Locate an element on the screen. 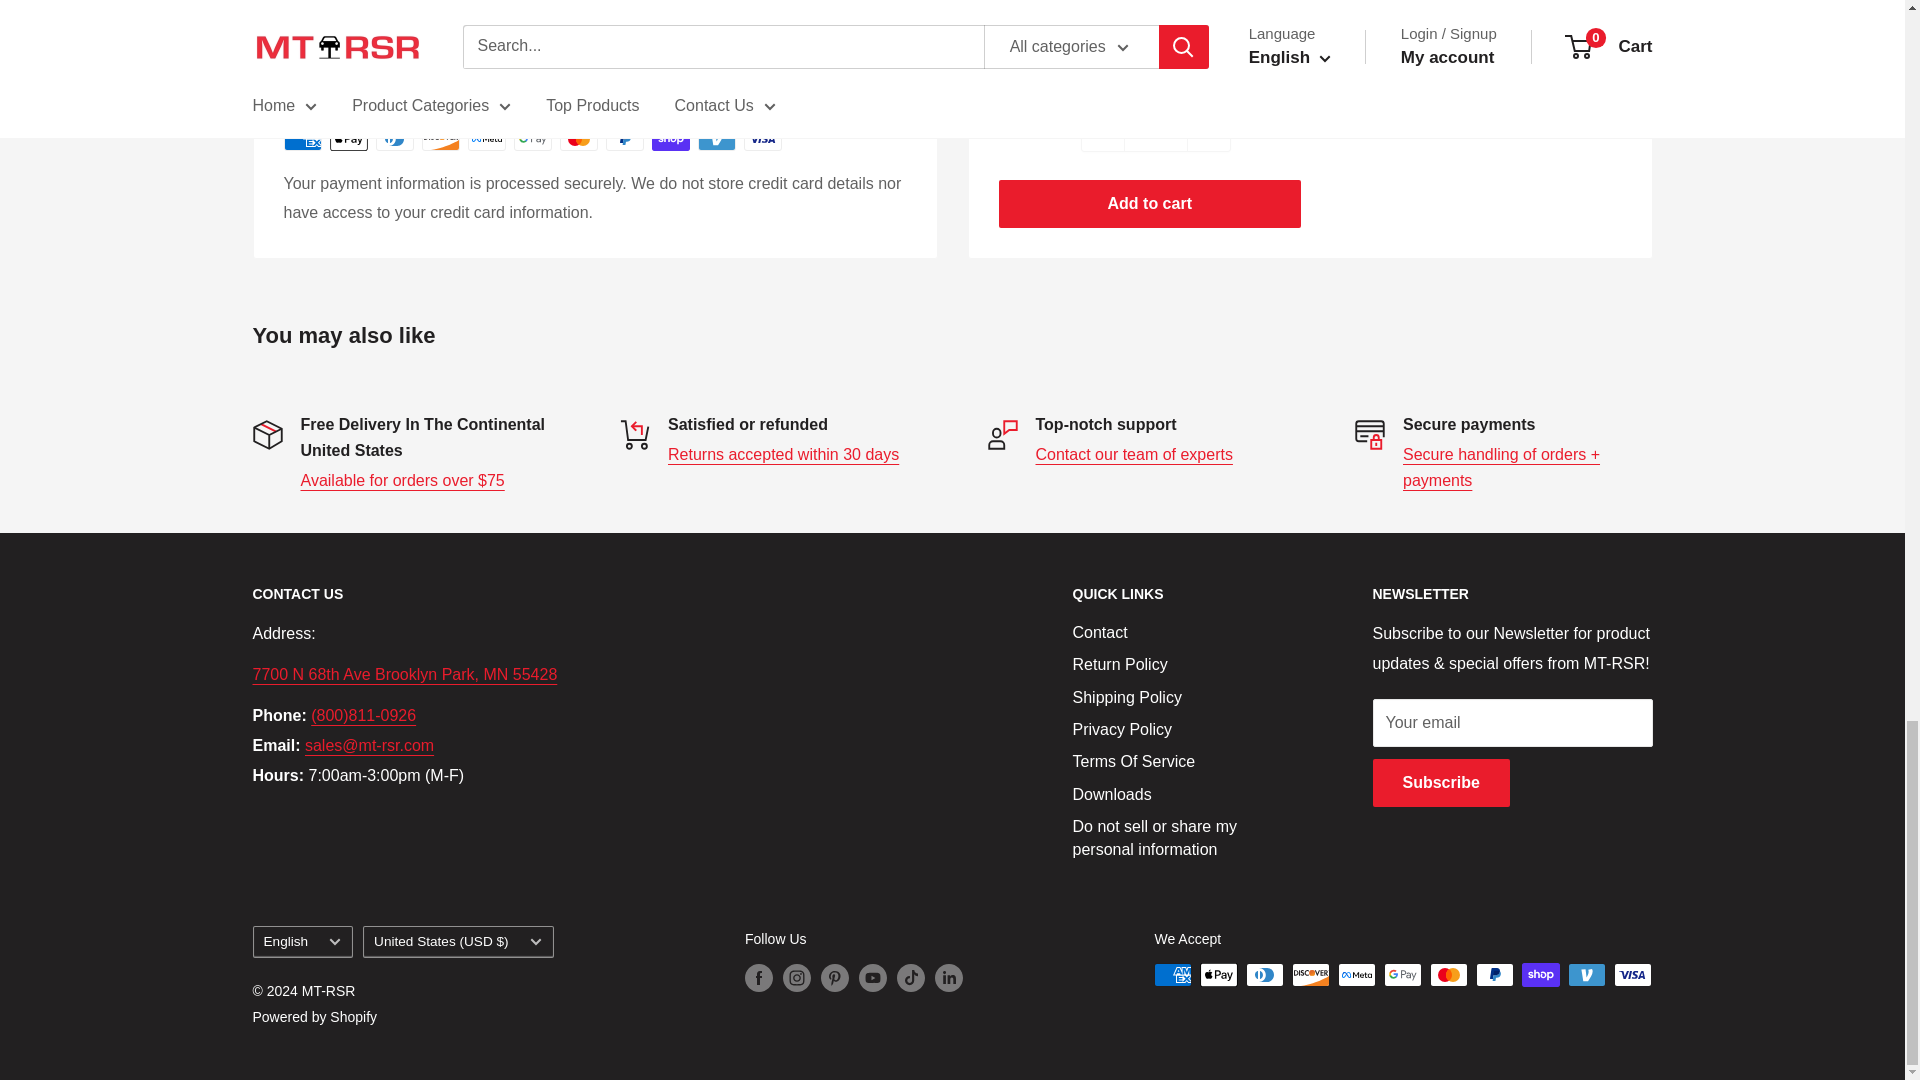 This screenshot has height=1080, width=1920. Contact is located at coordinates (1134, 454).